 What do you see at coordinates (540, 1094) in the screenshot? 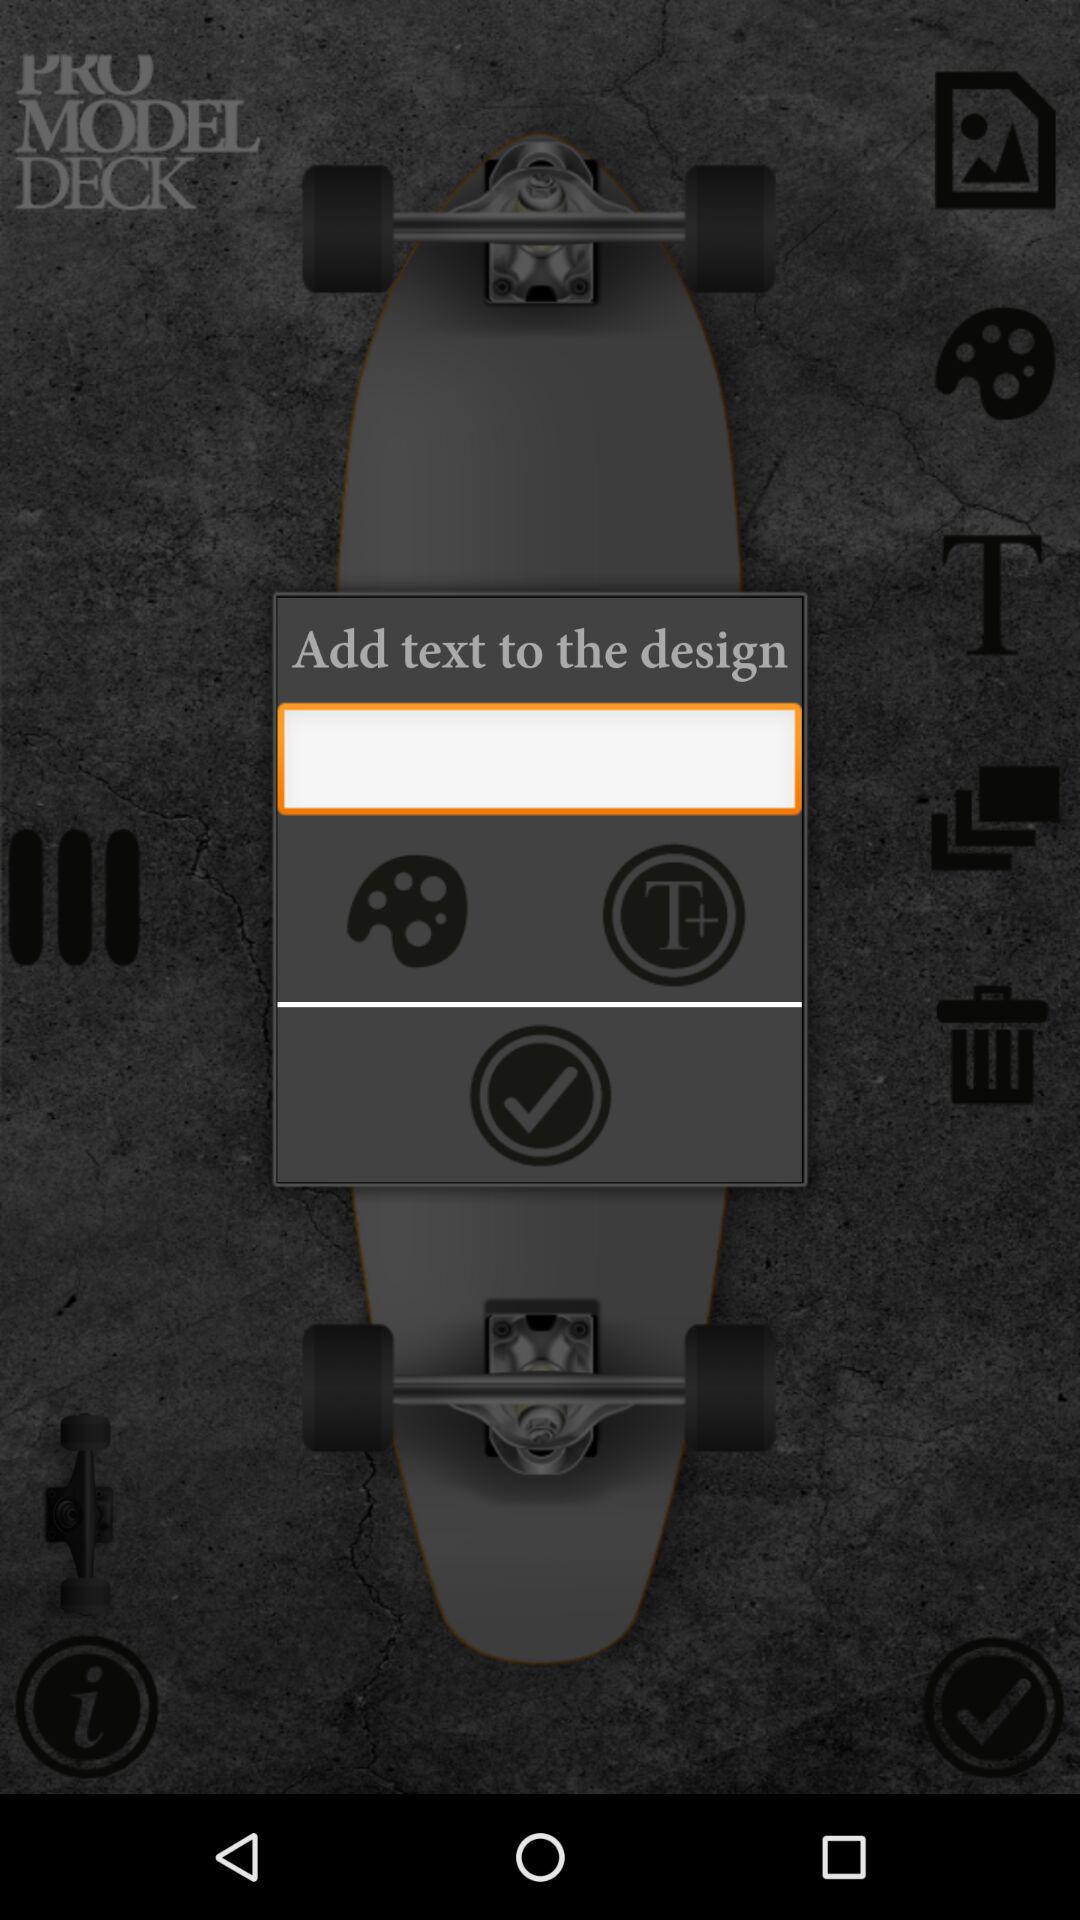
I see `accept` at bounding box center [540, 1094].